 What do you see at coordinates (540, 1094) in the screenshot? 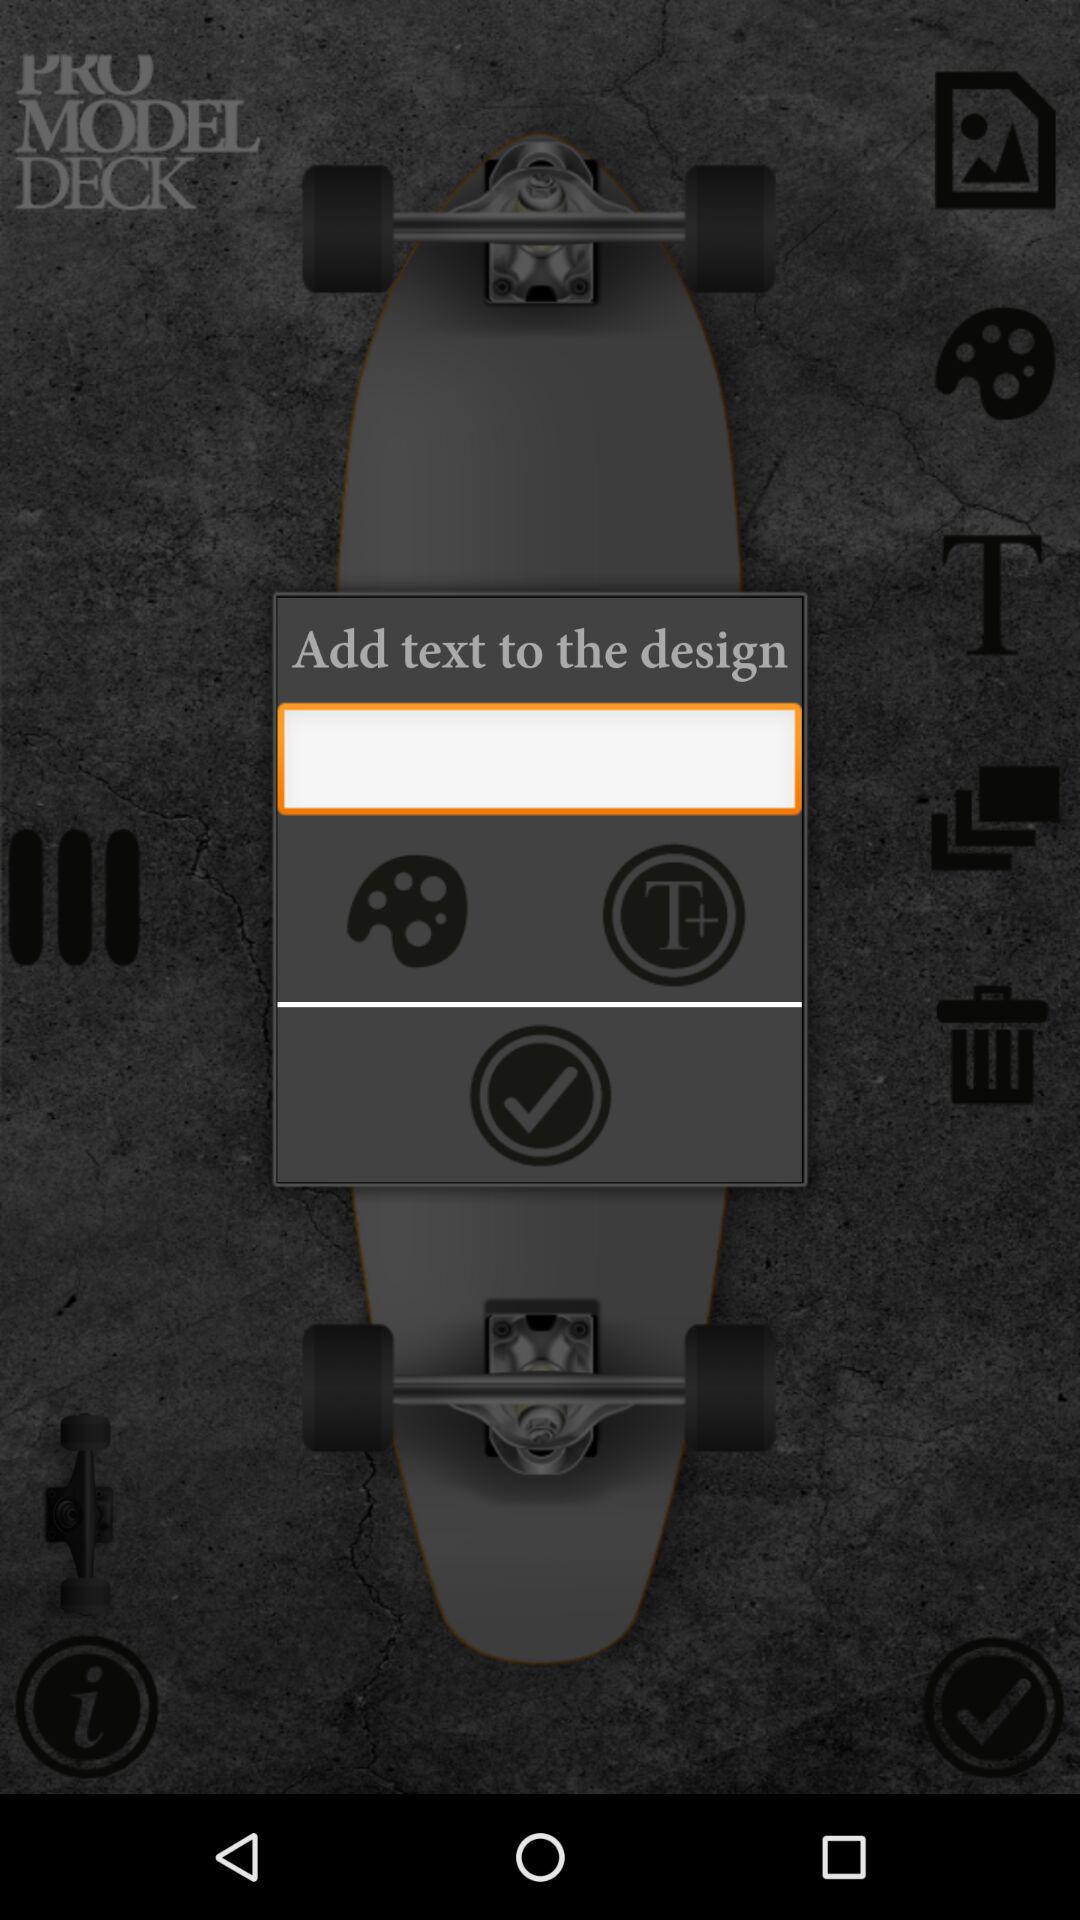
I see `accept` at bounding box center [540, 1094].